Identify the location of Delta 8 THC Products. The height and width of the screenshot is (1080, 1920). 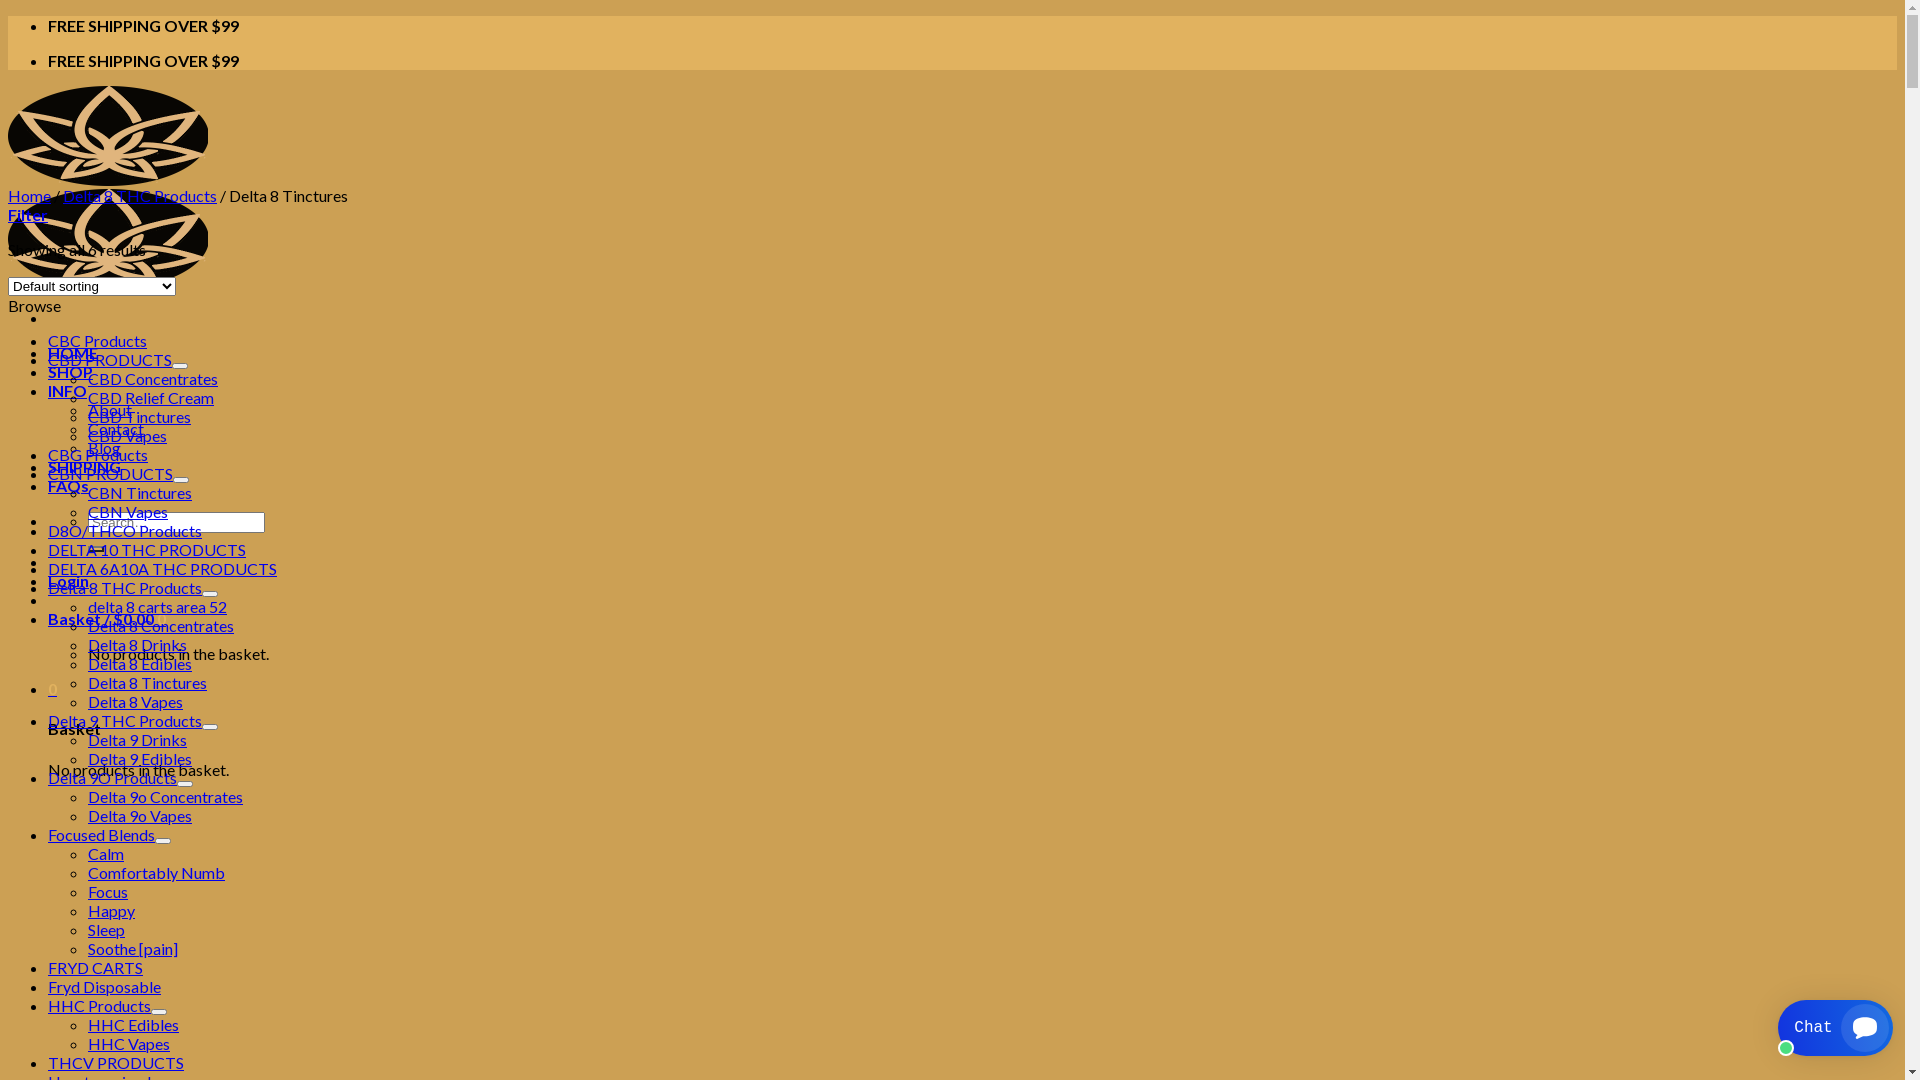
(140, 196).